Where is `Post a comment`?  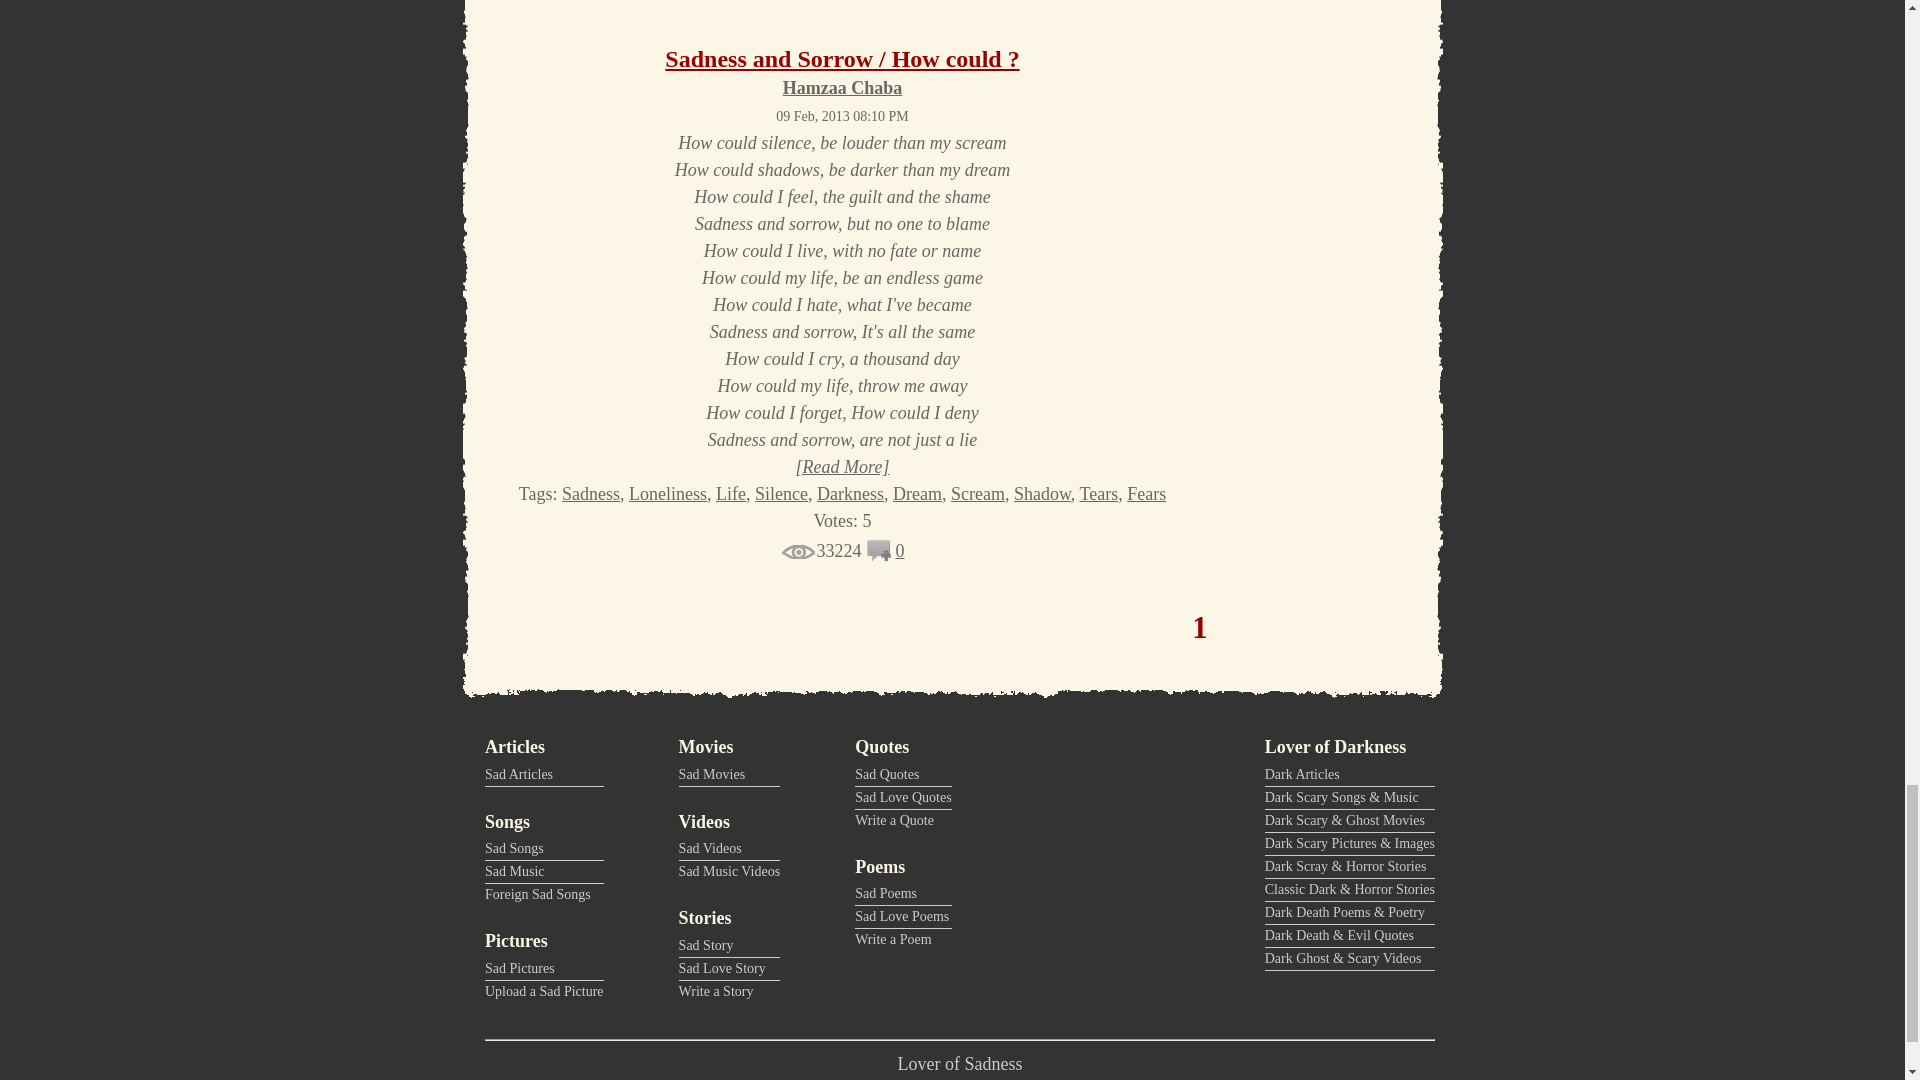
Post a comment is located at coordinates (880, 556).